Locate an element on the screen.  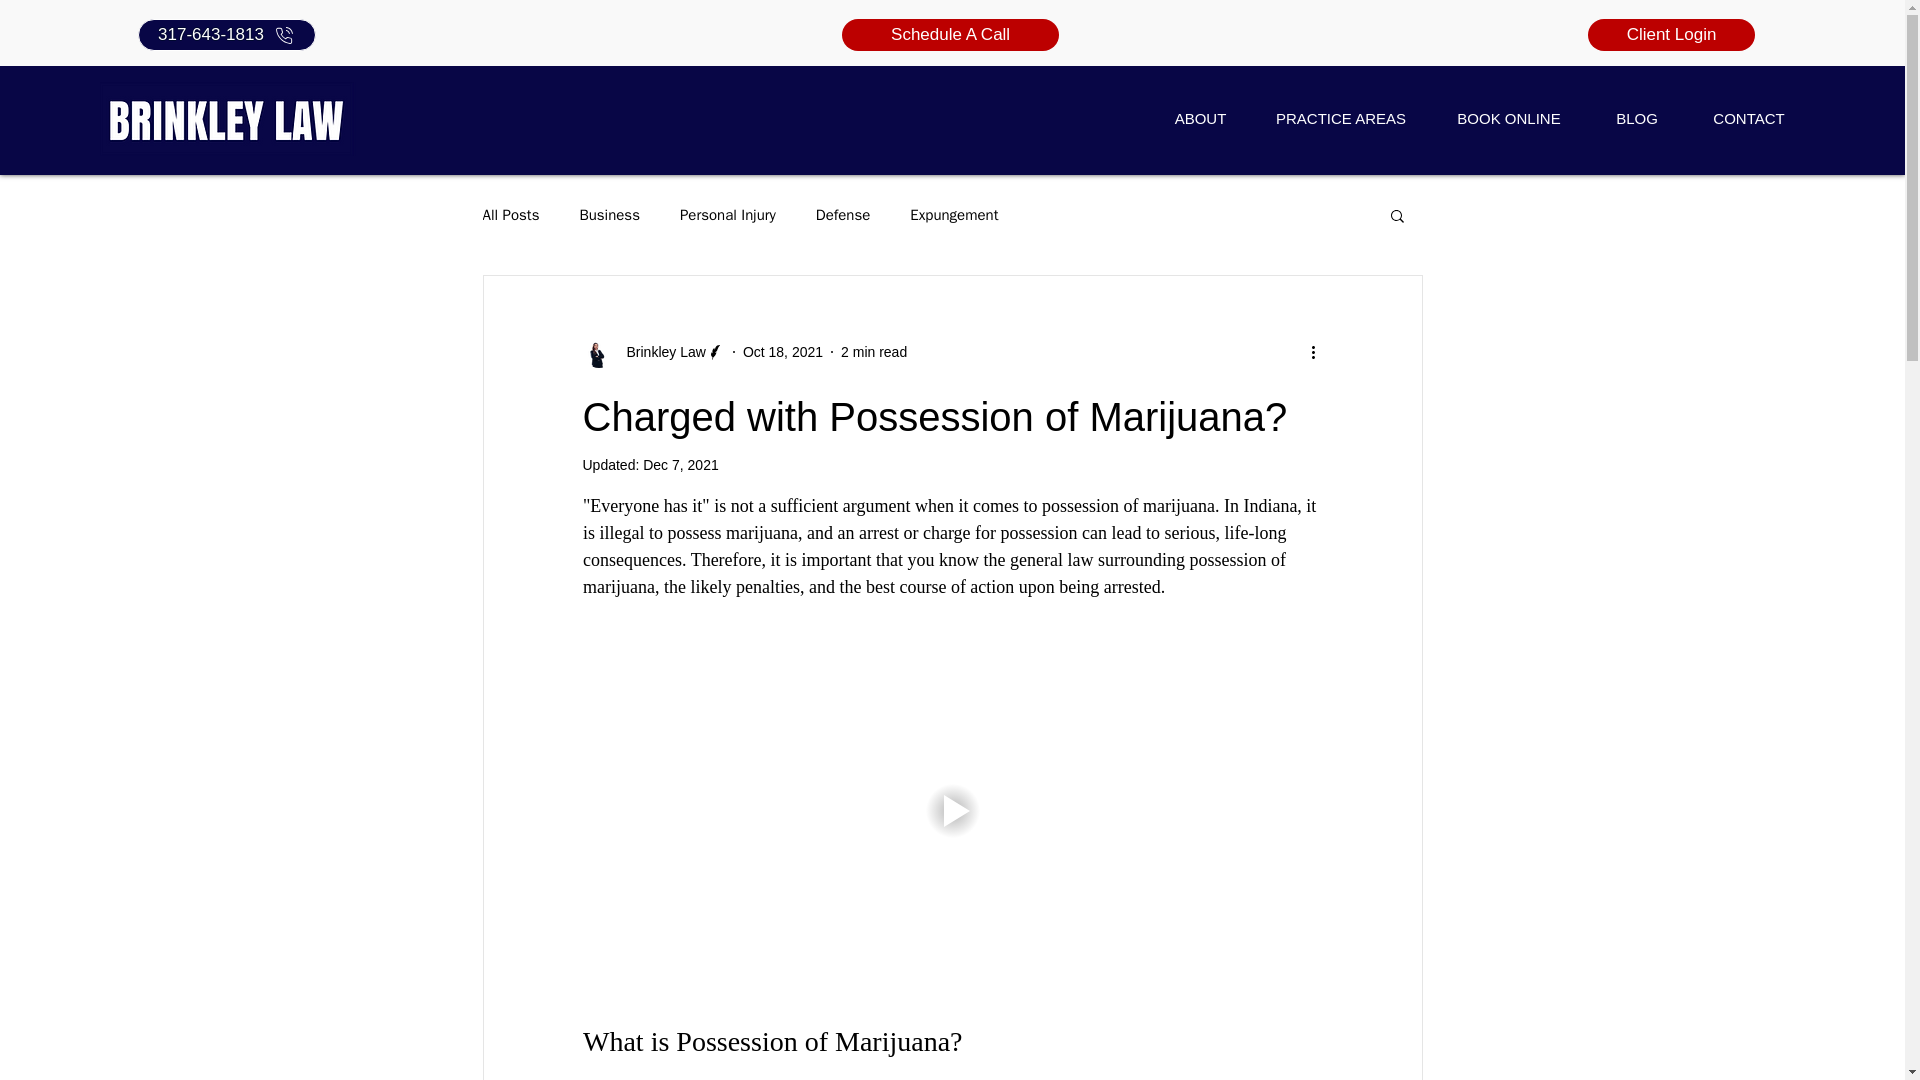
317-643-1813 is located at coordinates (227, 34).